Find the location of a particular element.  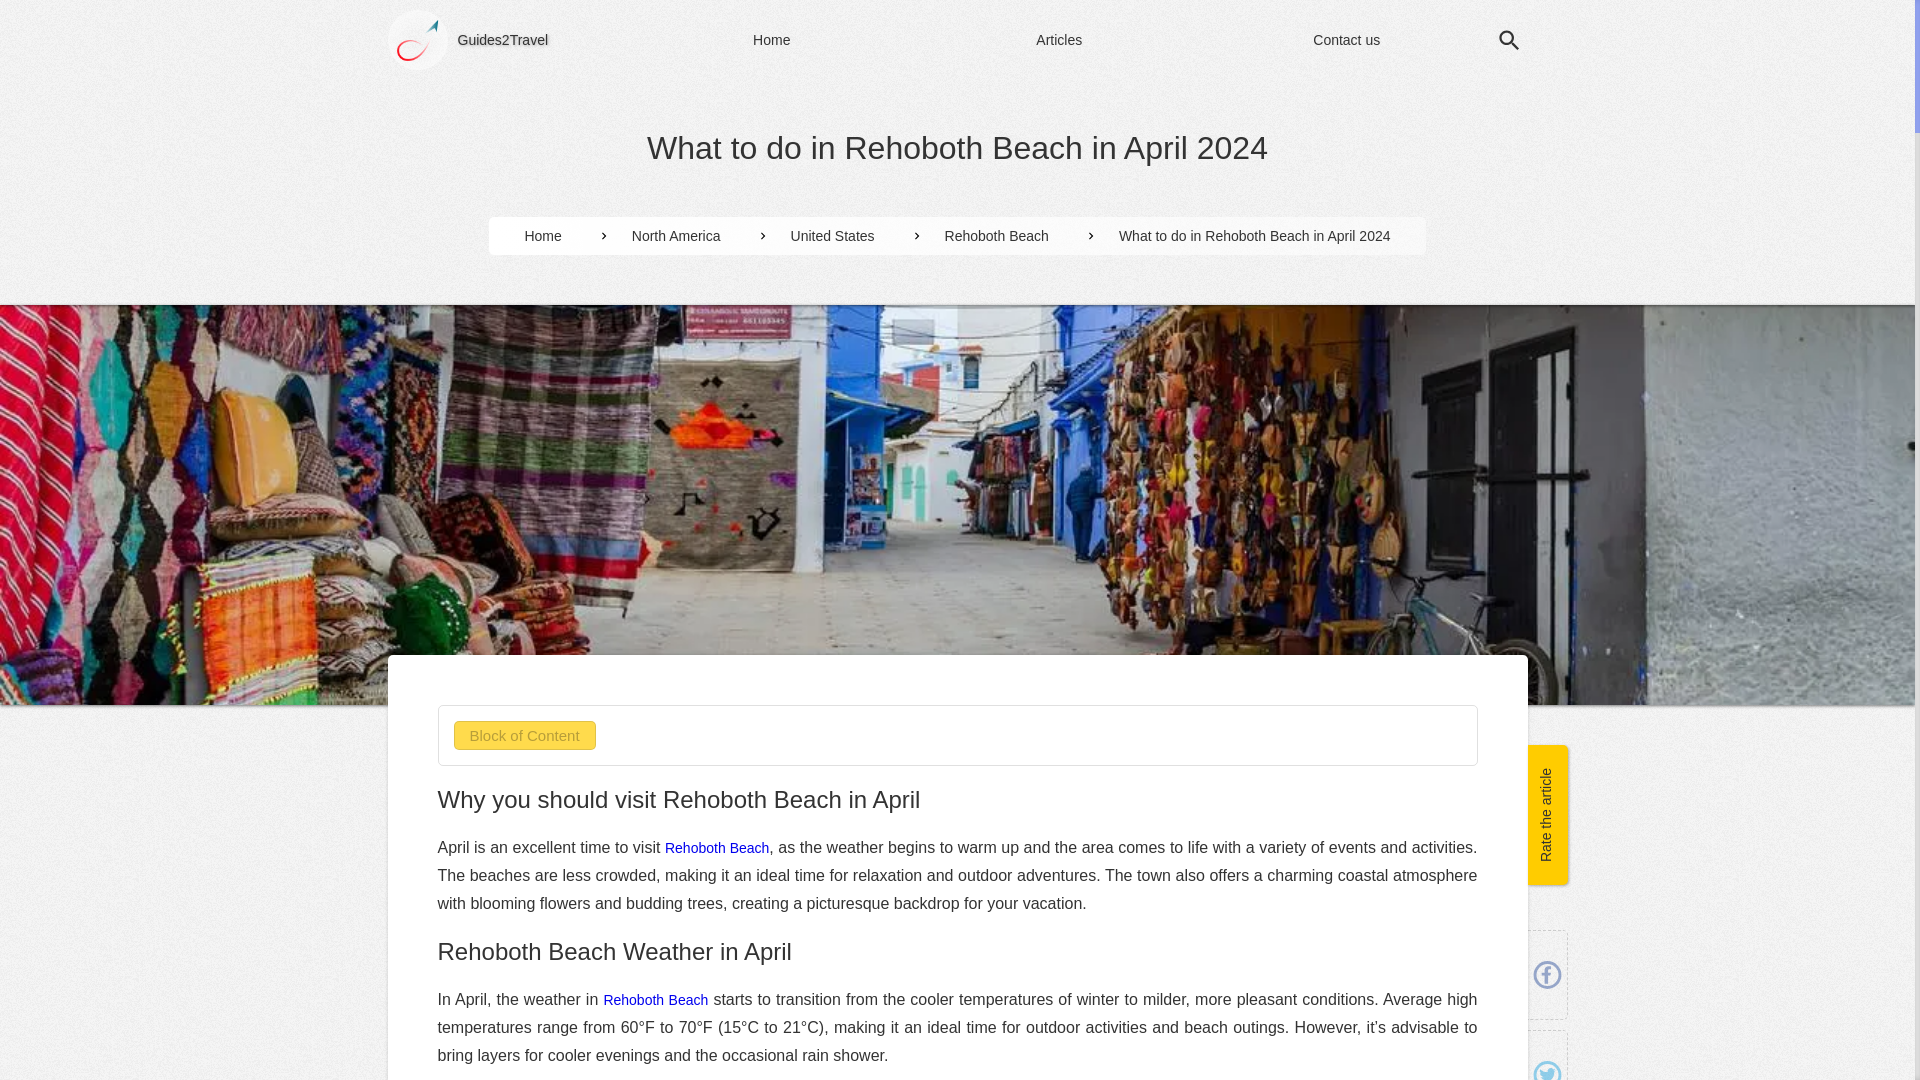

North America is located at coordinates (676, 236).